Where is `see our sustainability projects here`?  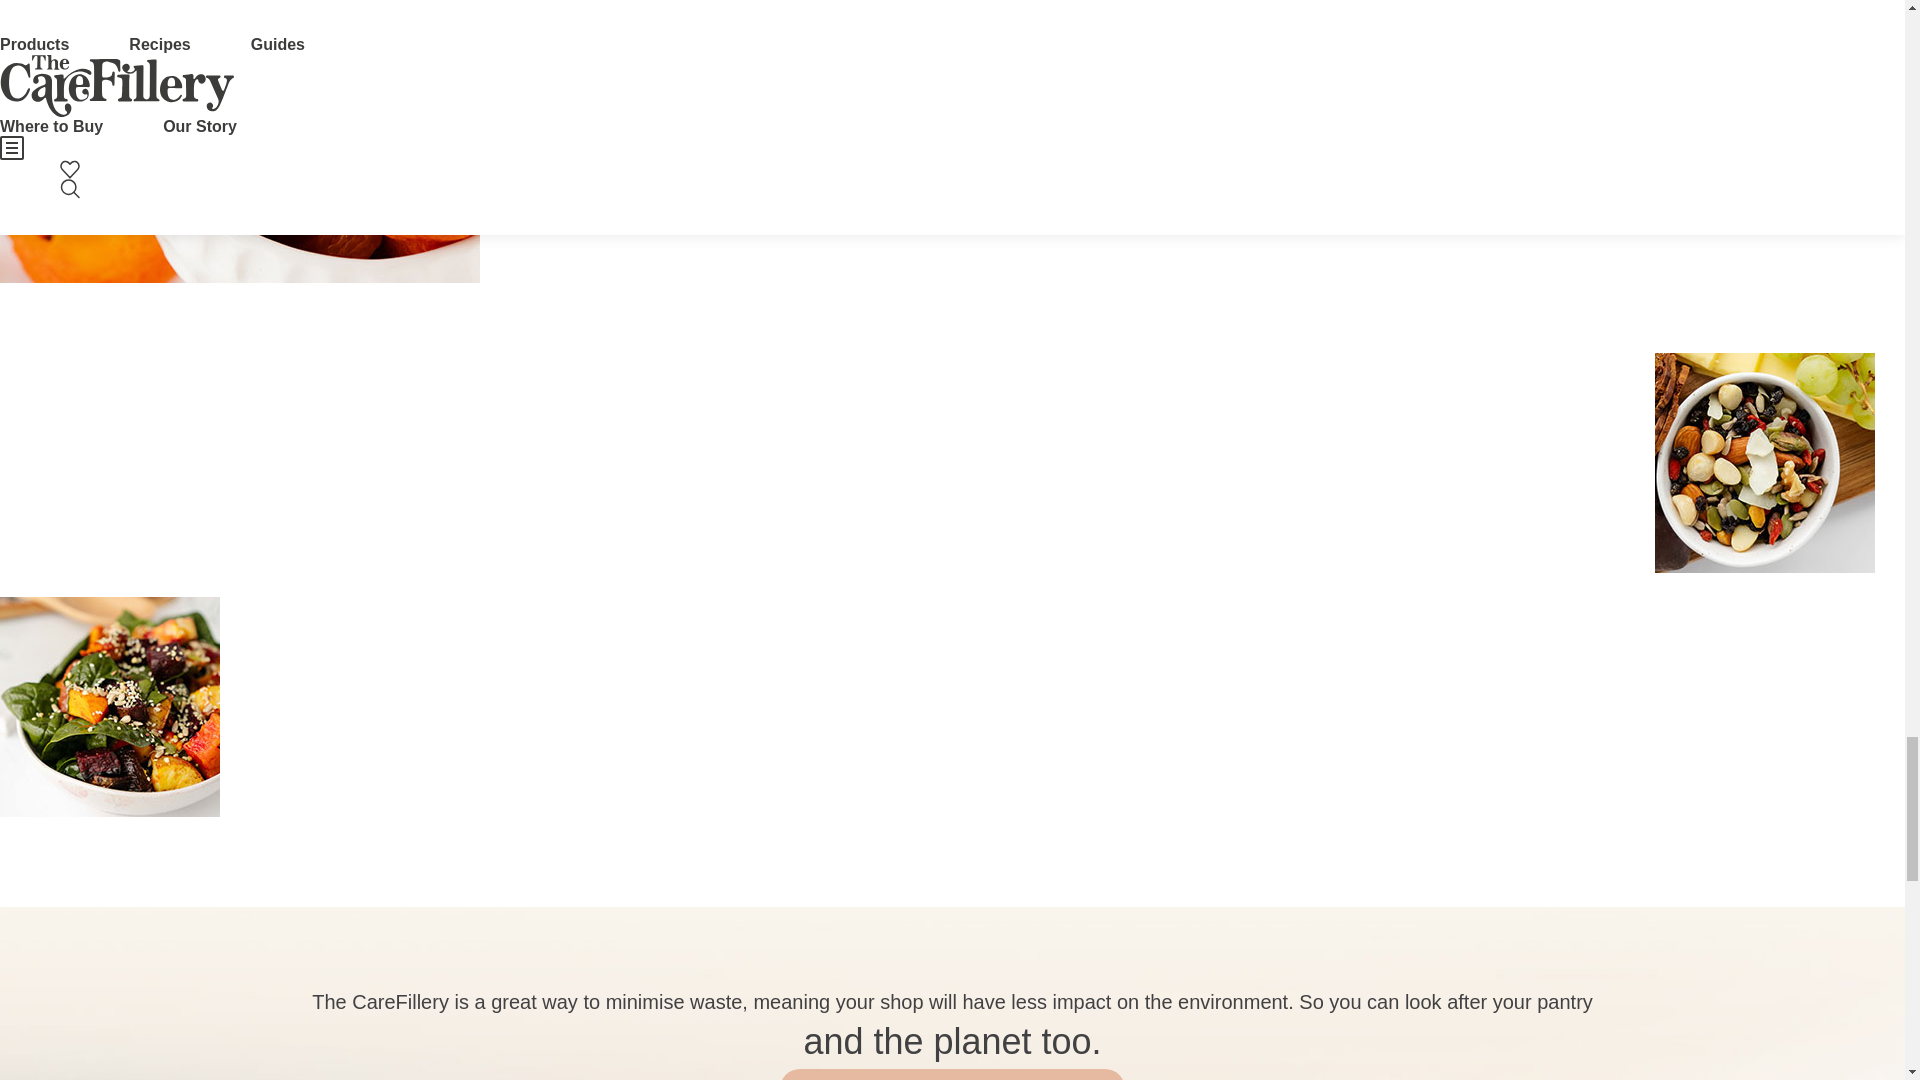 see our sustainability projects here is located at coordinates (952, 1074).